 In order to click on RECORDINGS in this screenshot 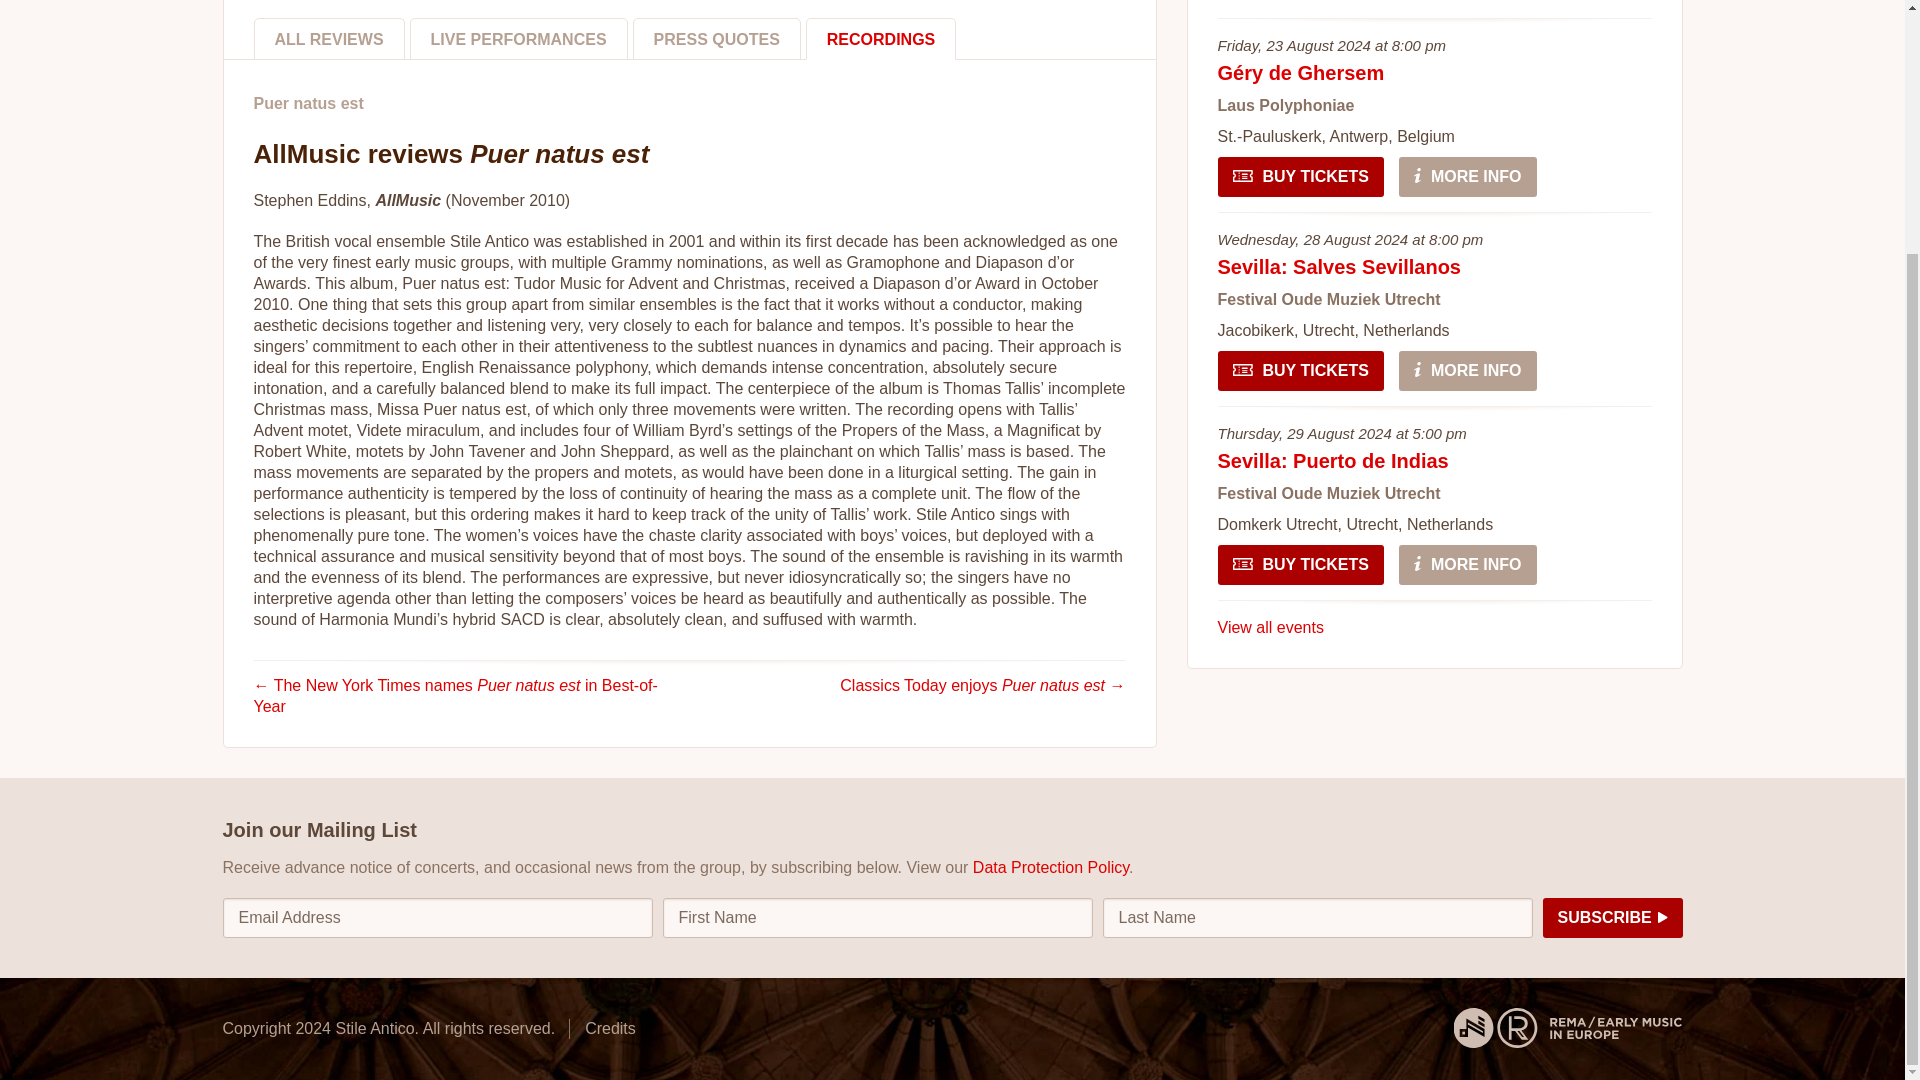, I will do `click(881, 39)`.